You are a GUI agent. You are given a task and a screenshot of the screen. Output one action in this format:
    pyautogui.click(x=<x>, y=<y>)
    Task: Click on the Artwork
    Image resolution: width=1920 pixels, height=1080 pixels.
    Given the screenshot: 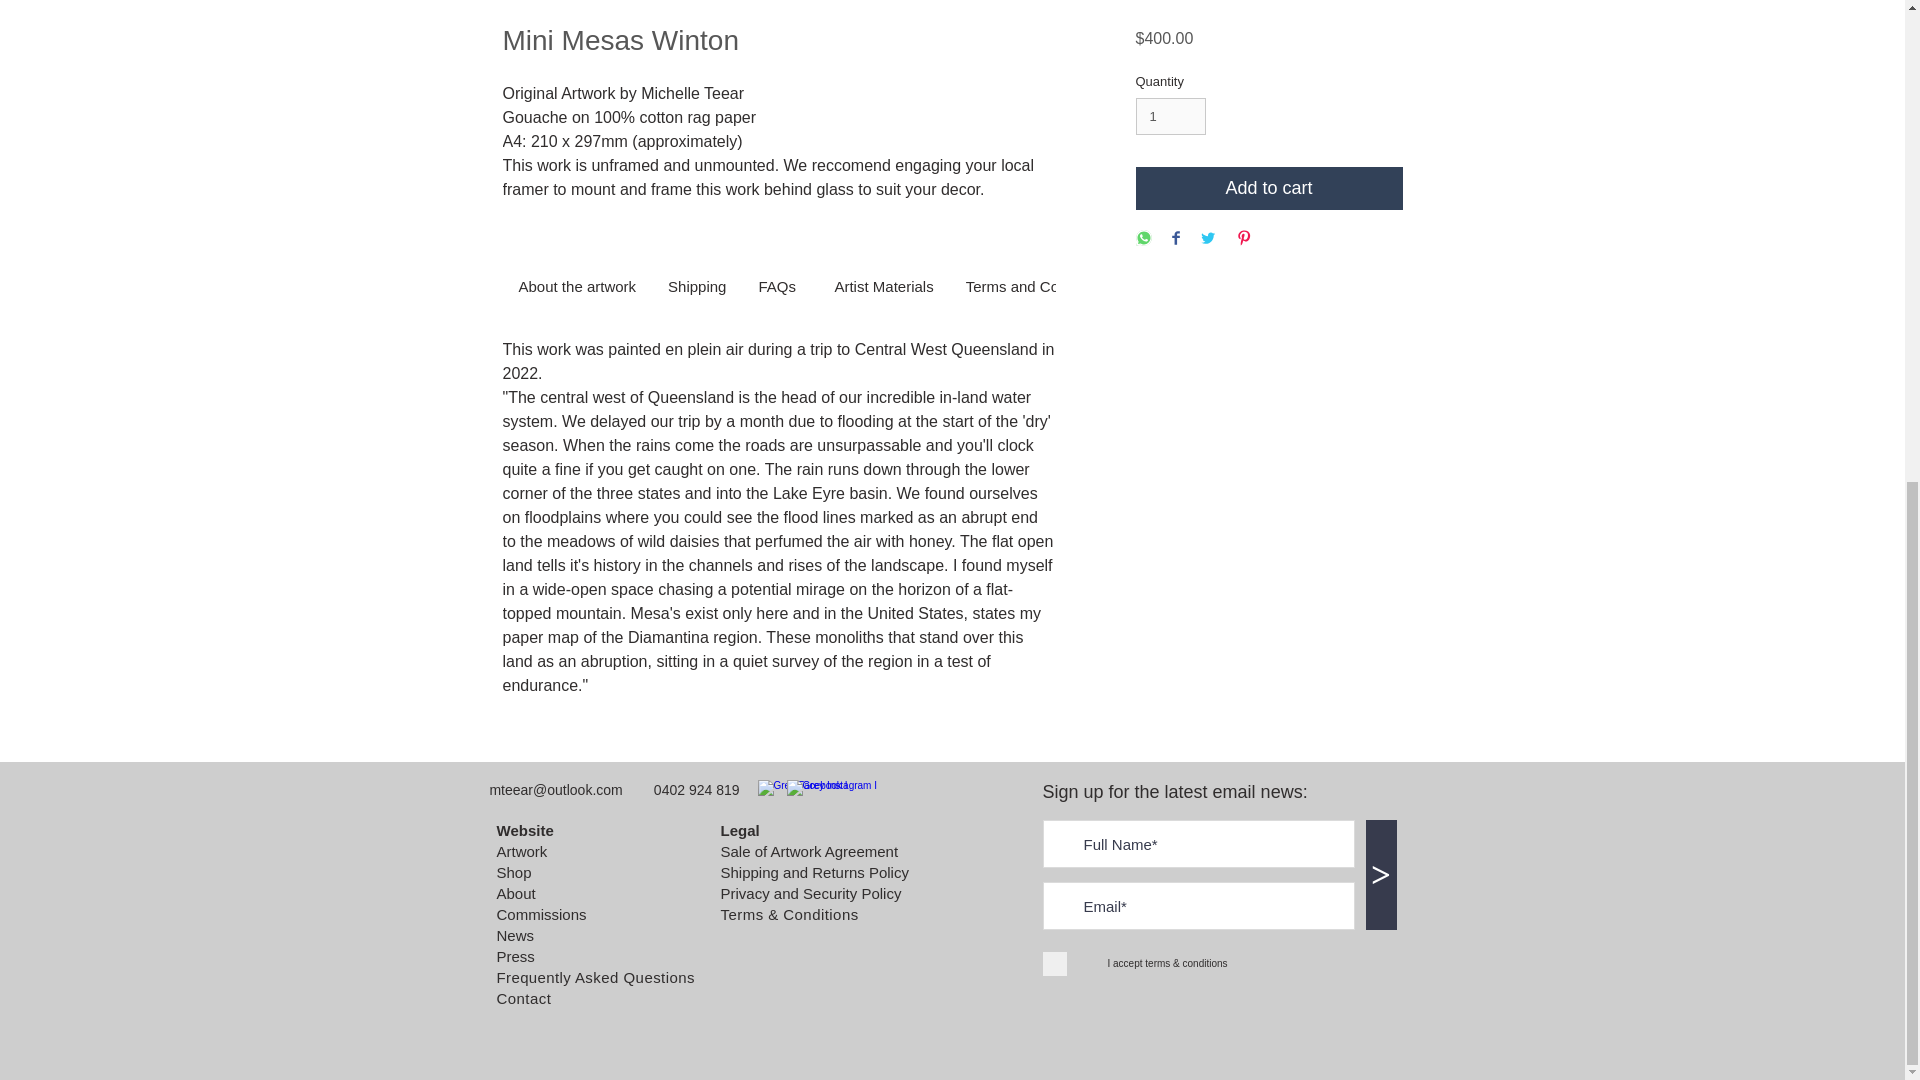 What is the action you would take?
    pyautogui.click(x=521, y=851)
    